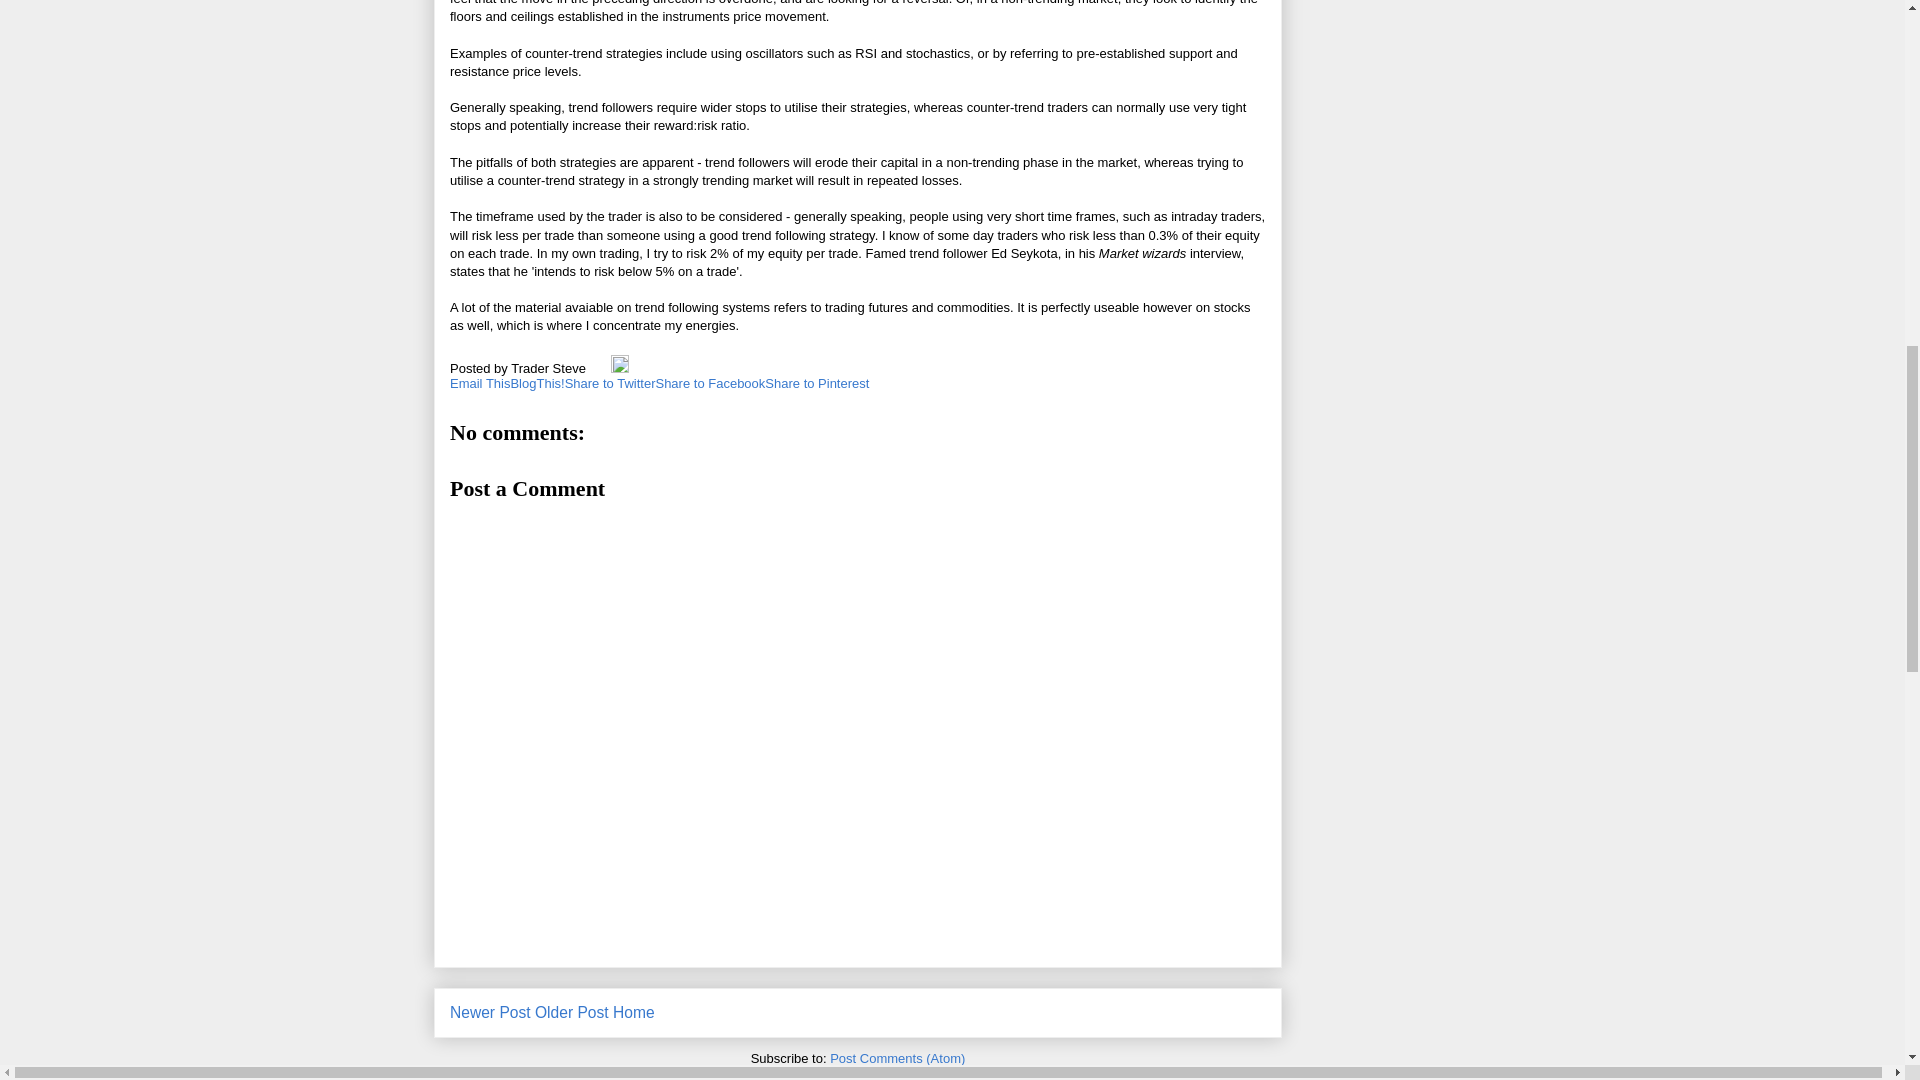 The height and width of the screenshot is (1080, 1920). I want to click on Email Post, so click(600, 368).